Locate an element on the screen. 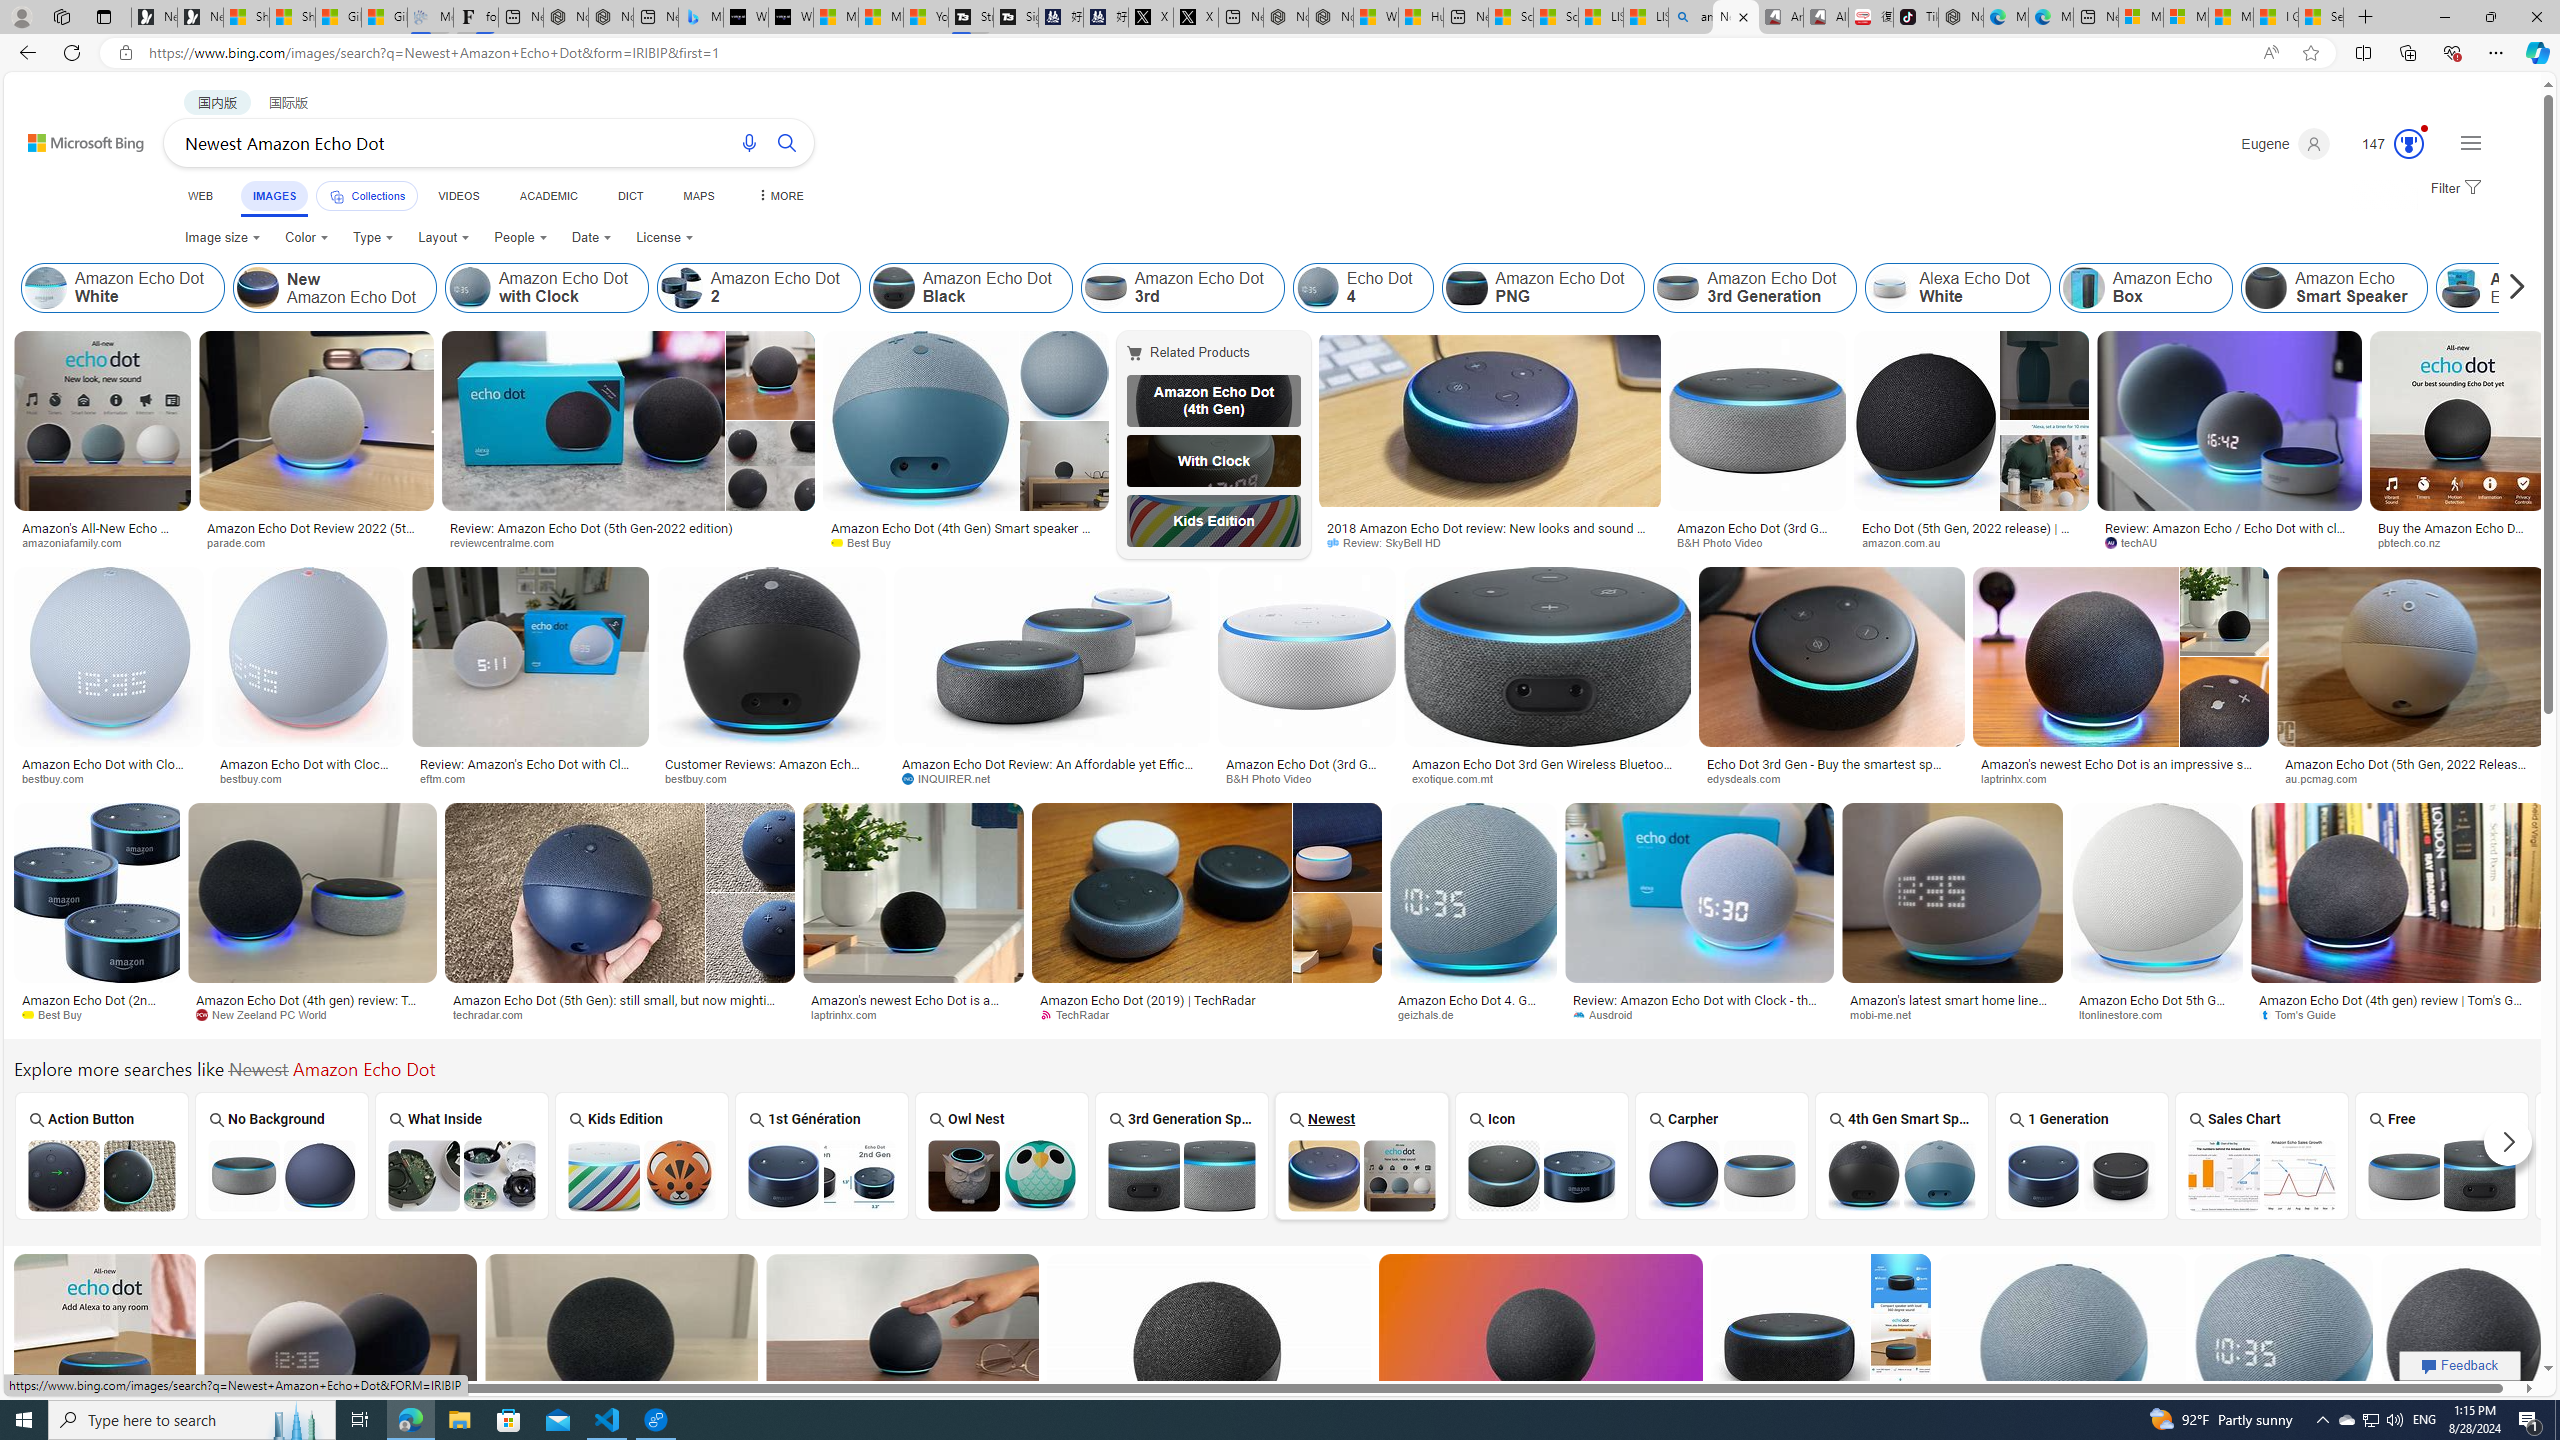 This screenshot has height=1440, width=2560. amazoniafamily.com is located at coordinates (79, 542).